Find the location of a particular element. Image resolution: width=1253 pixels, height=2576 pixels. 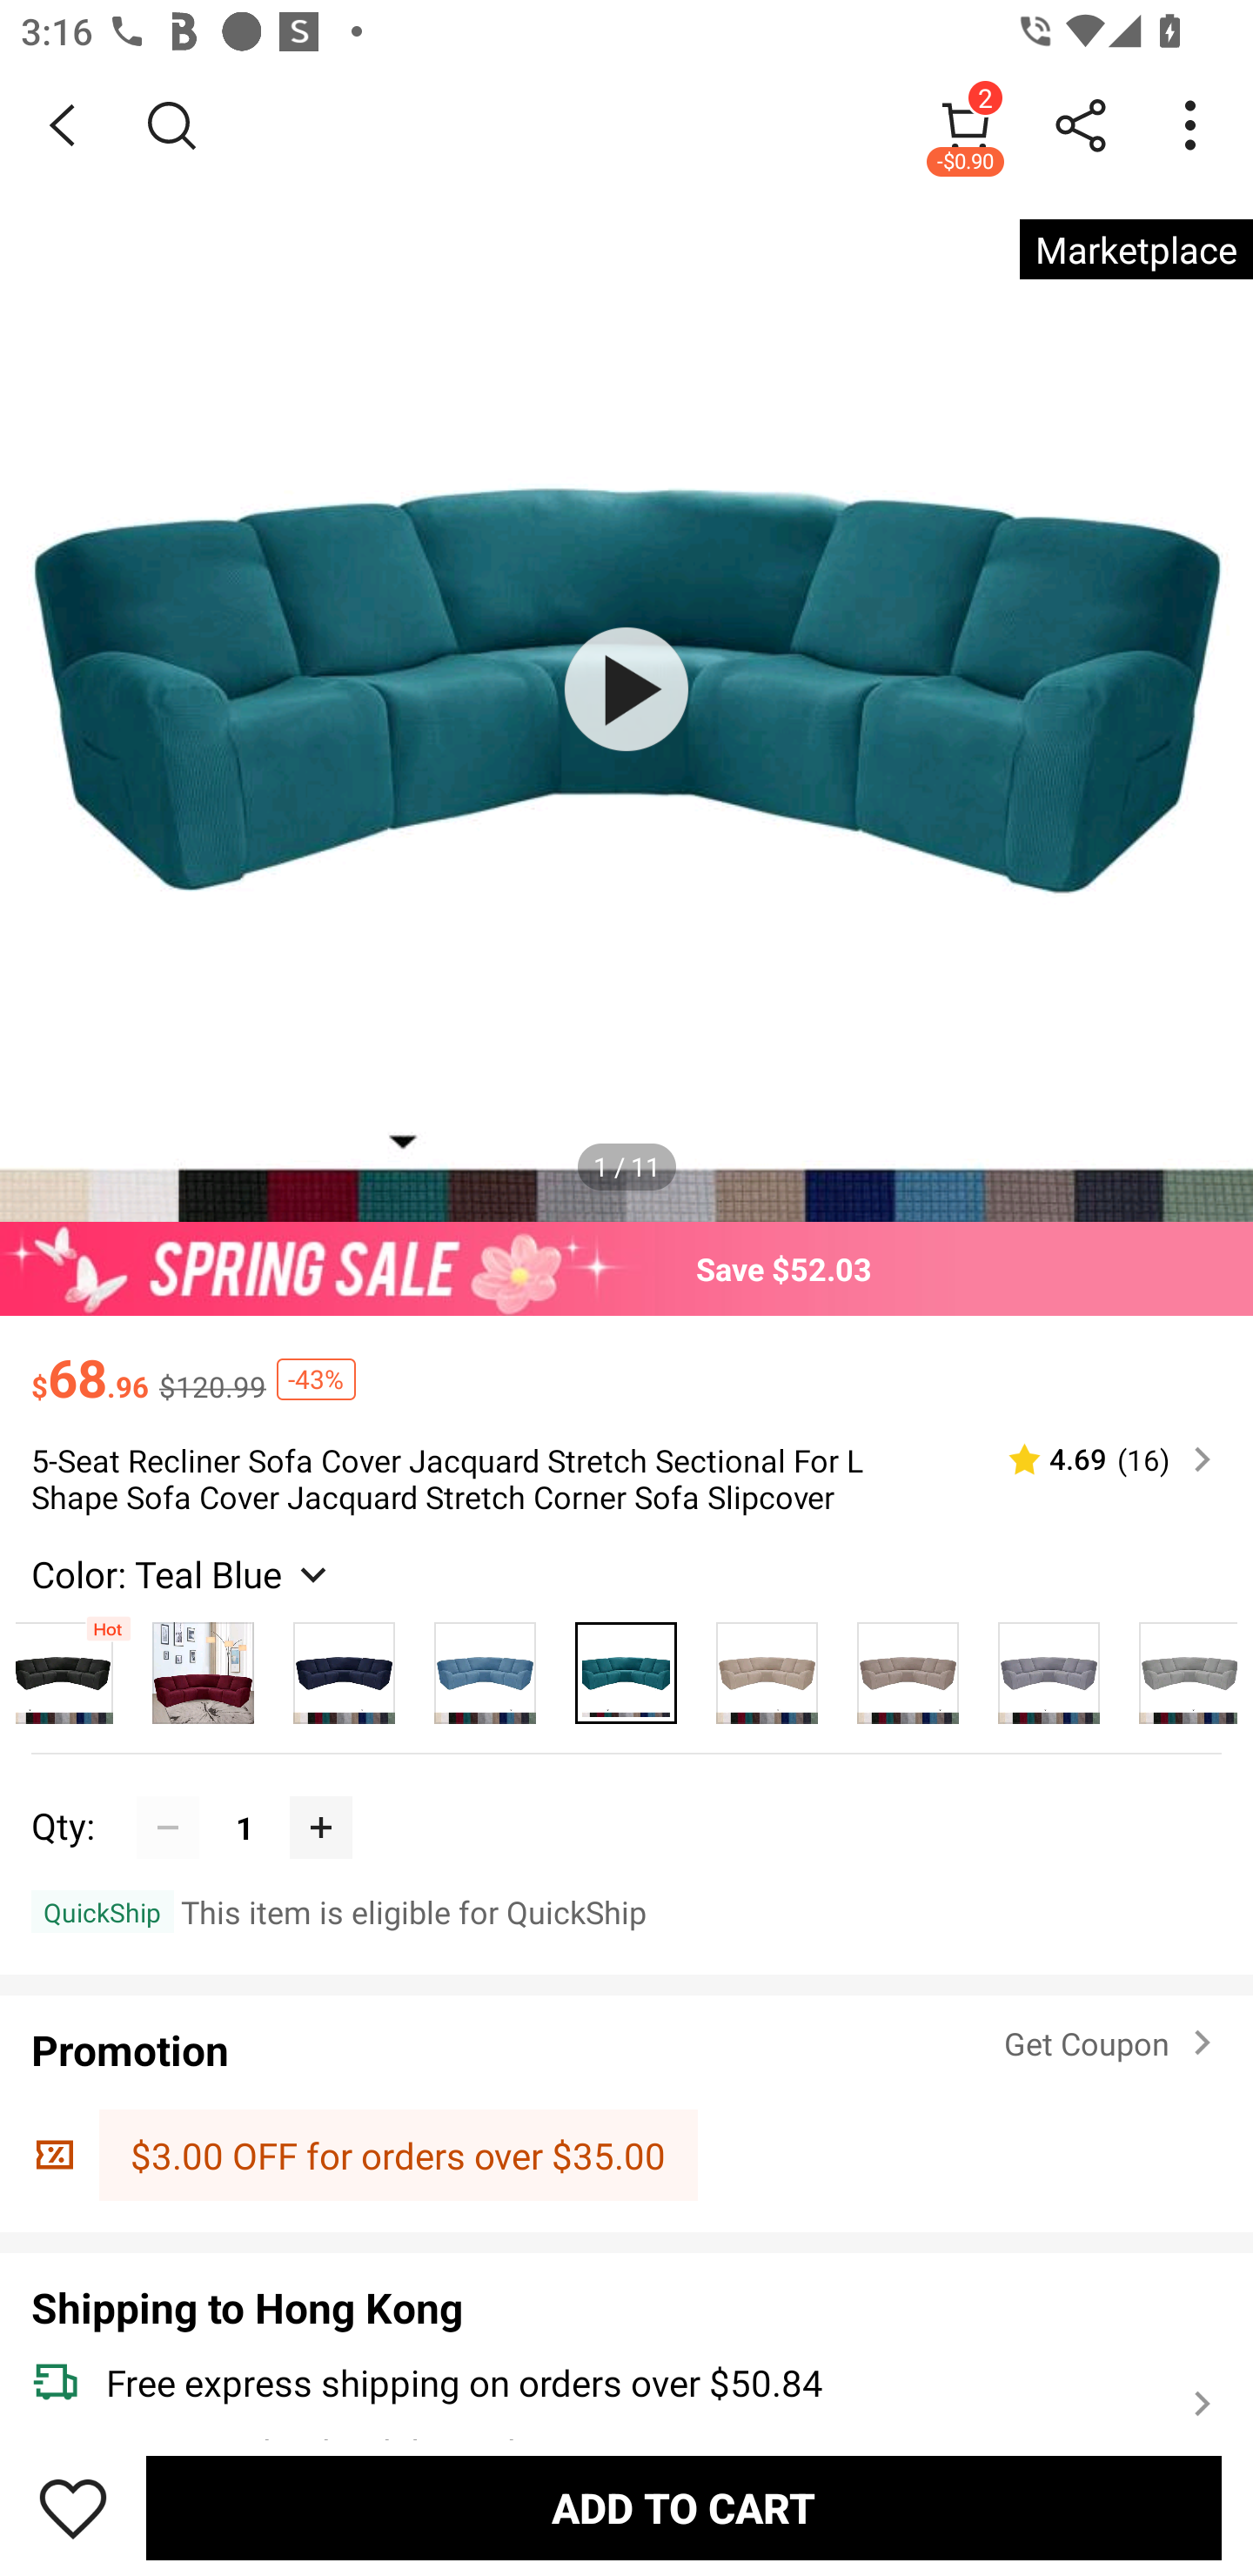

Teal Blue is located at coordinates (626, 1666).